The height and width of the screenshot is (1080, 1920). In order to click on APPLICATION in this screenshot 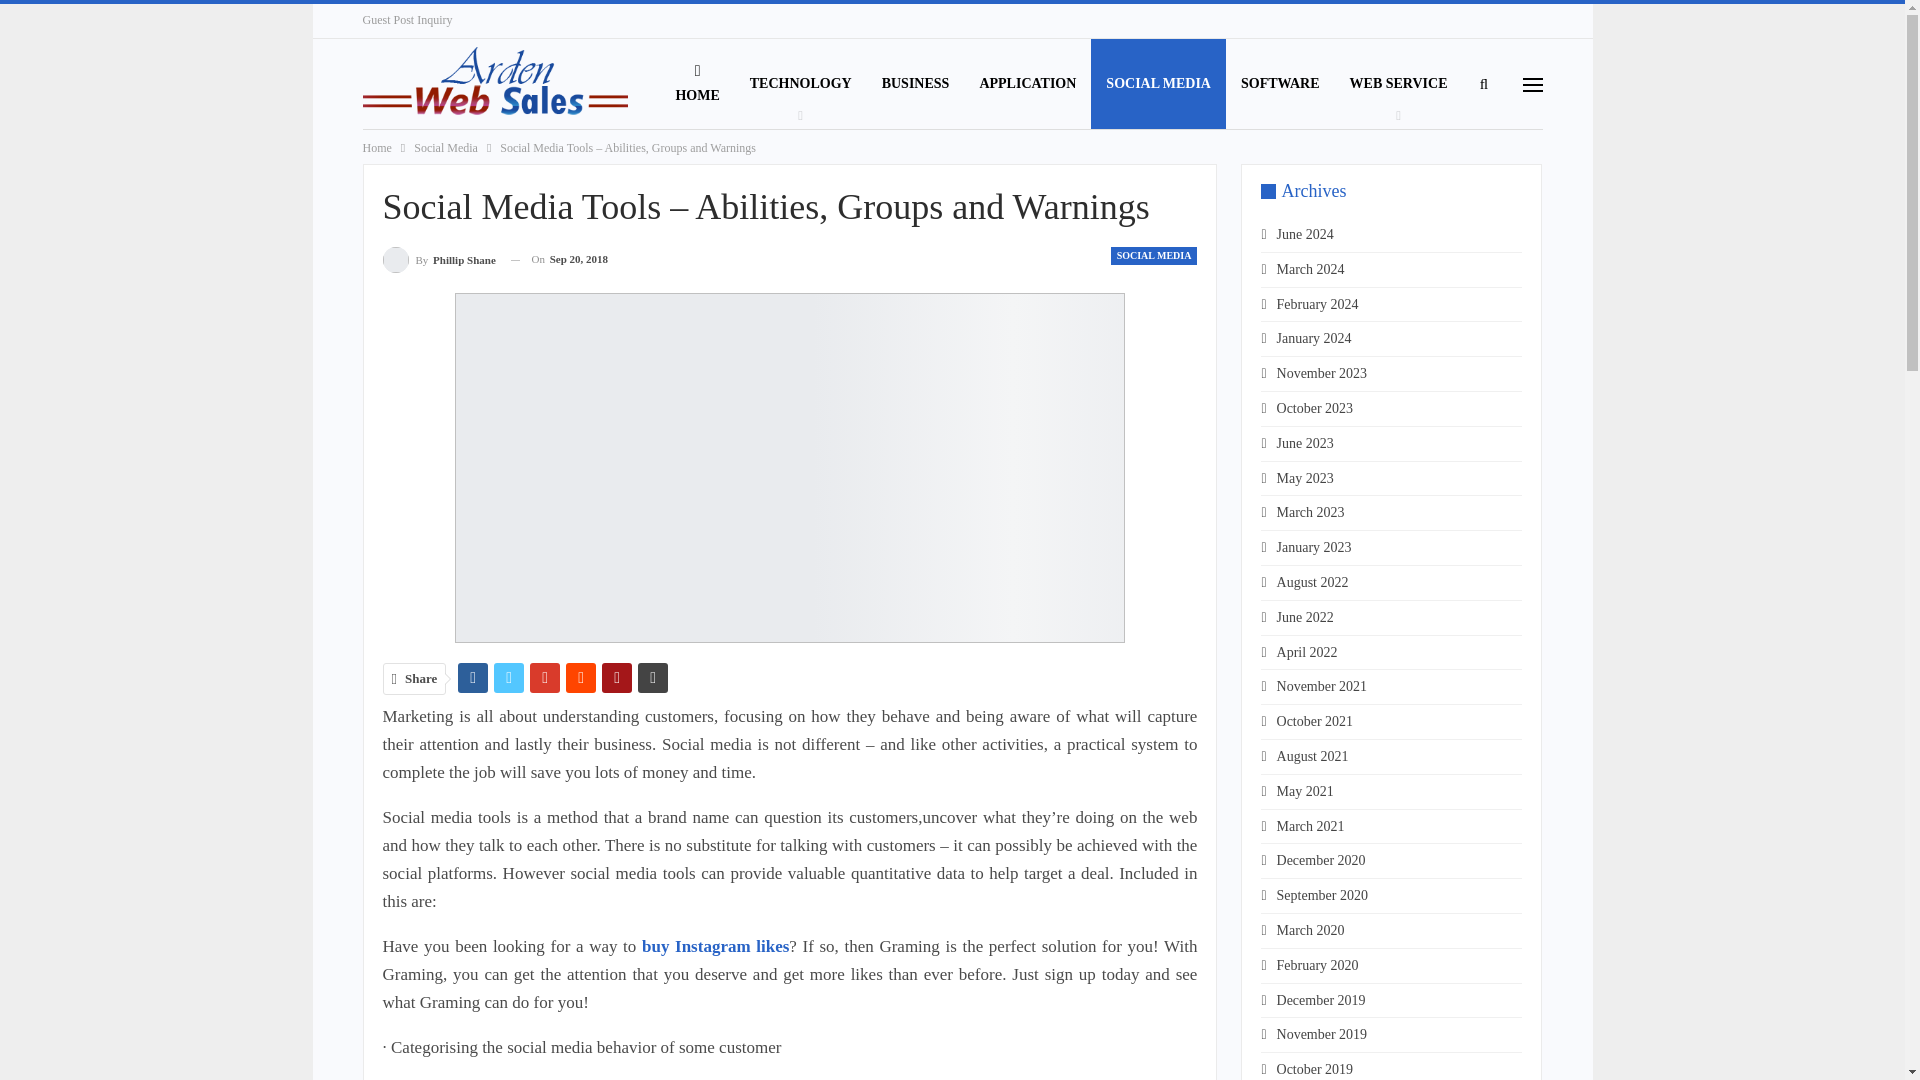, I will do `click(1026, 83)`.